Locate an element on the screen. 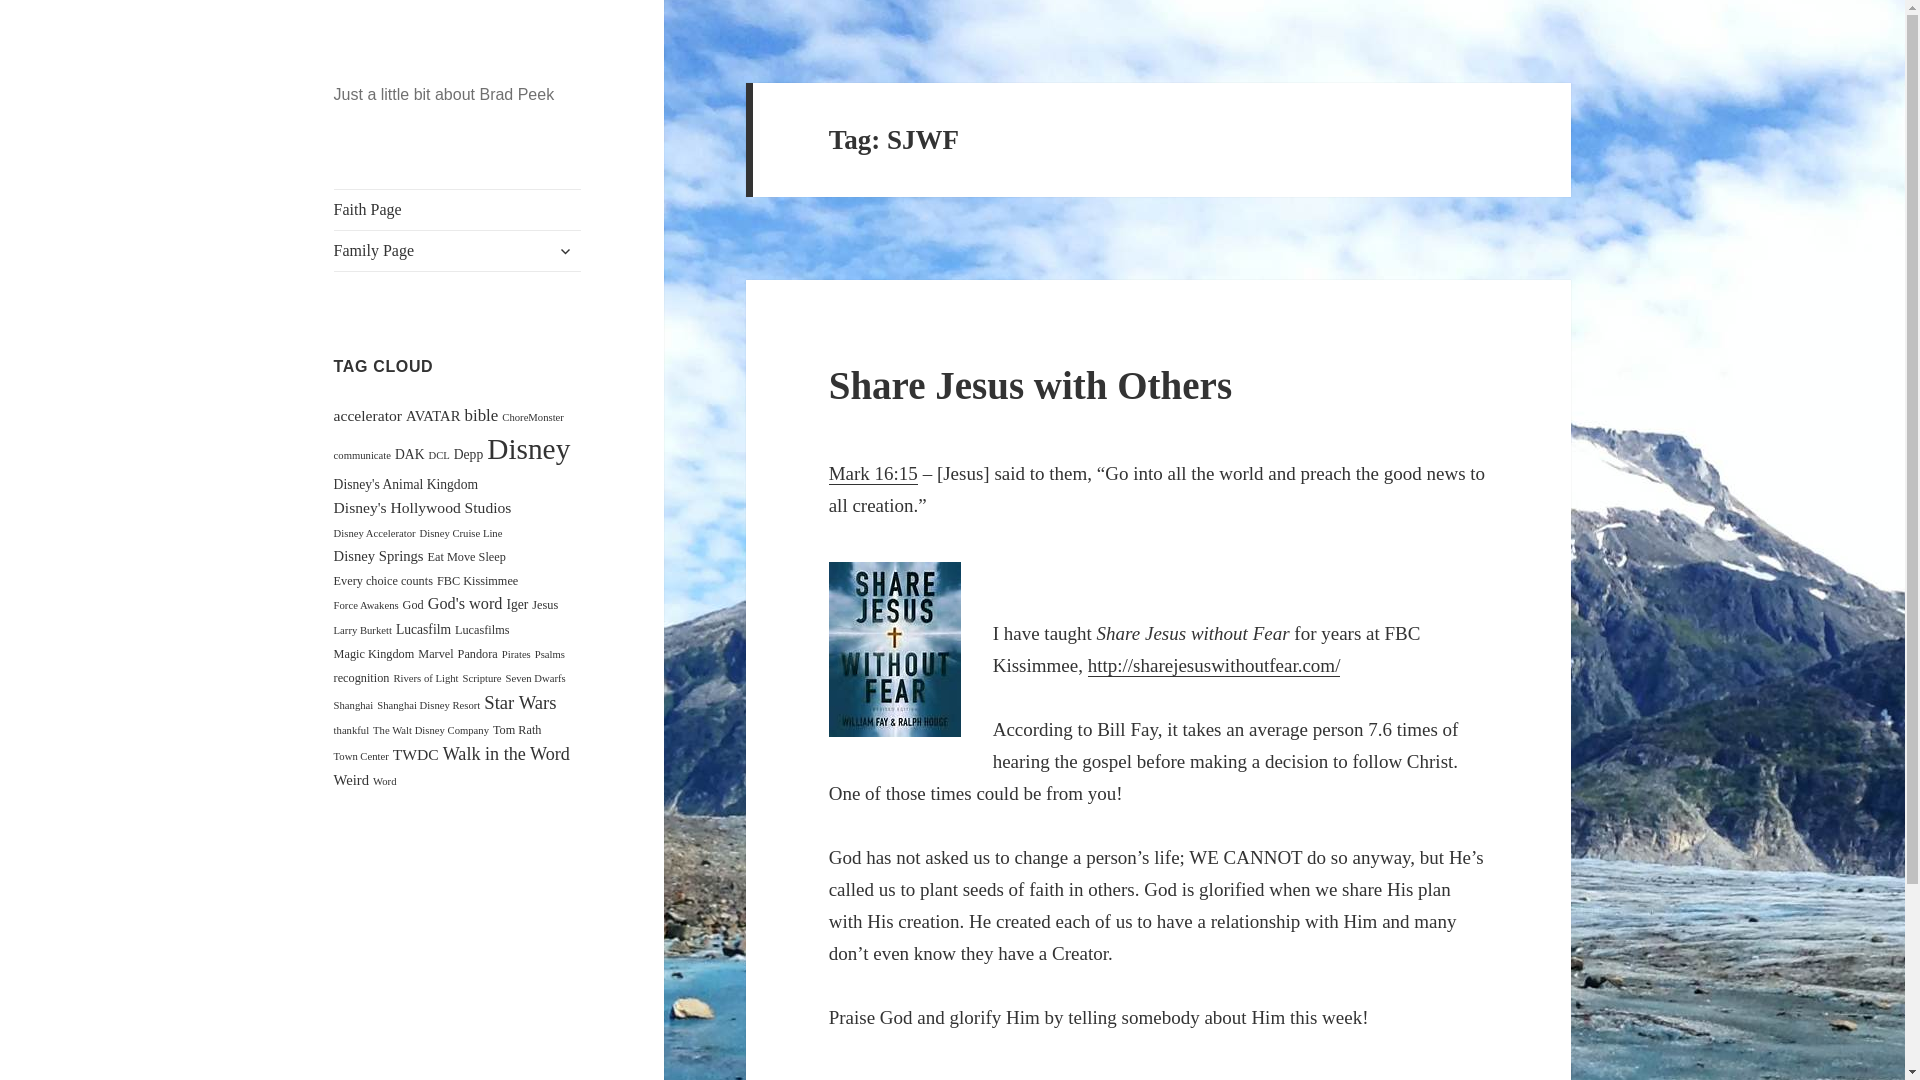 Image resolution: width=1920 pixels, height=1080 pixels. FBC Kissimmee is located at coordinates (478, 580).